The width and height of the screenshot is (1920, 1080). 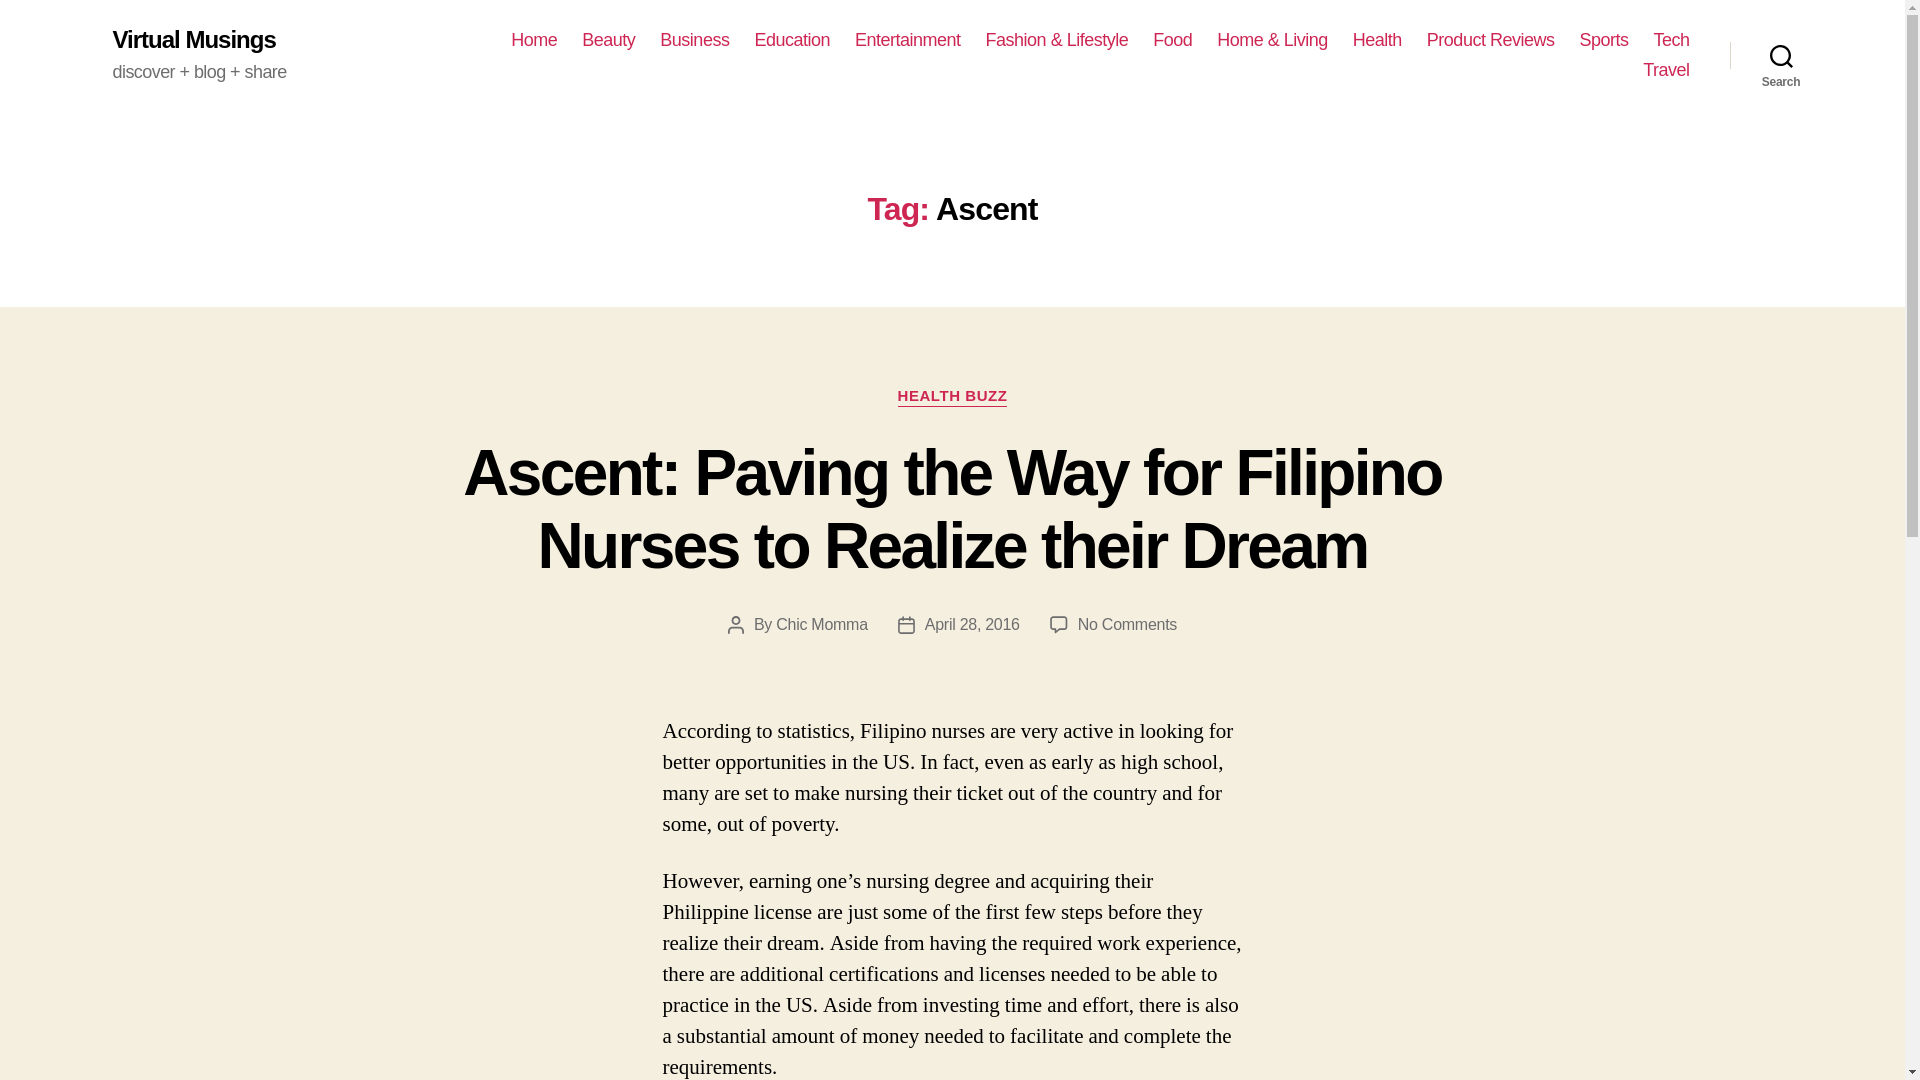 What do you see at coordinates (1490, 40) in the screenshot?
I see `Product Reviews` at bounding box center [1490, 40].